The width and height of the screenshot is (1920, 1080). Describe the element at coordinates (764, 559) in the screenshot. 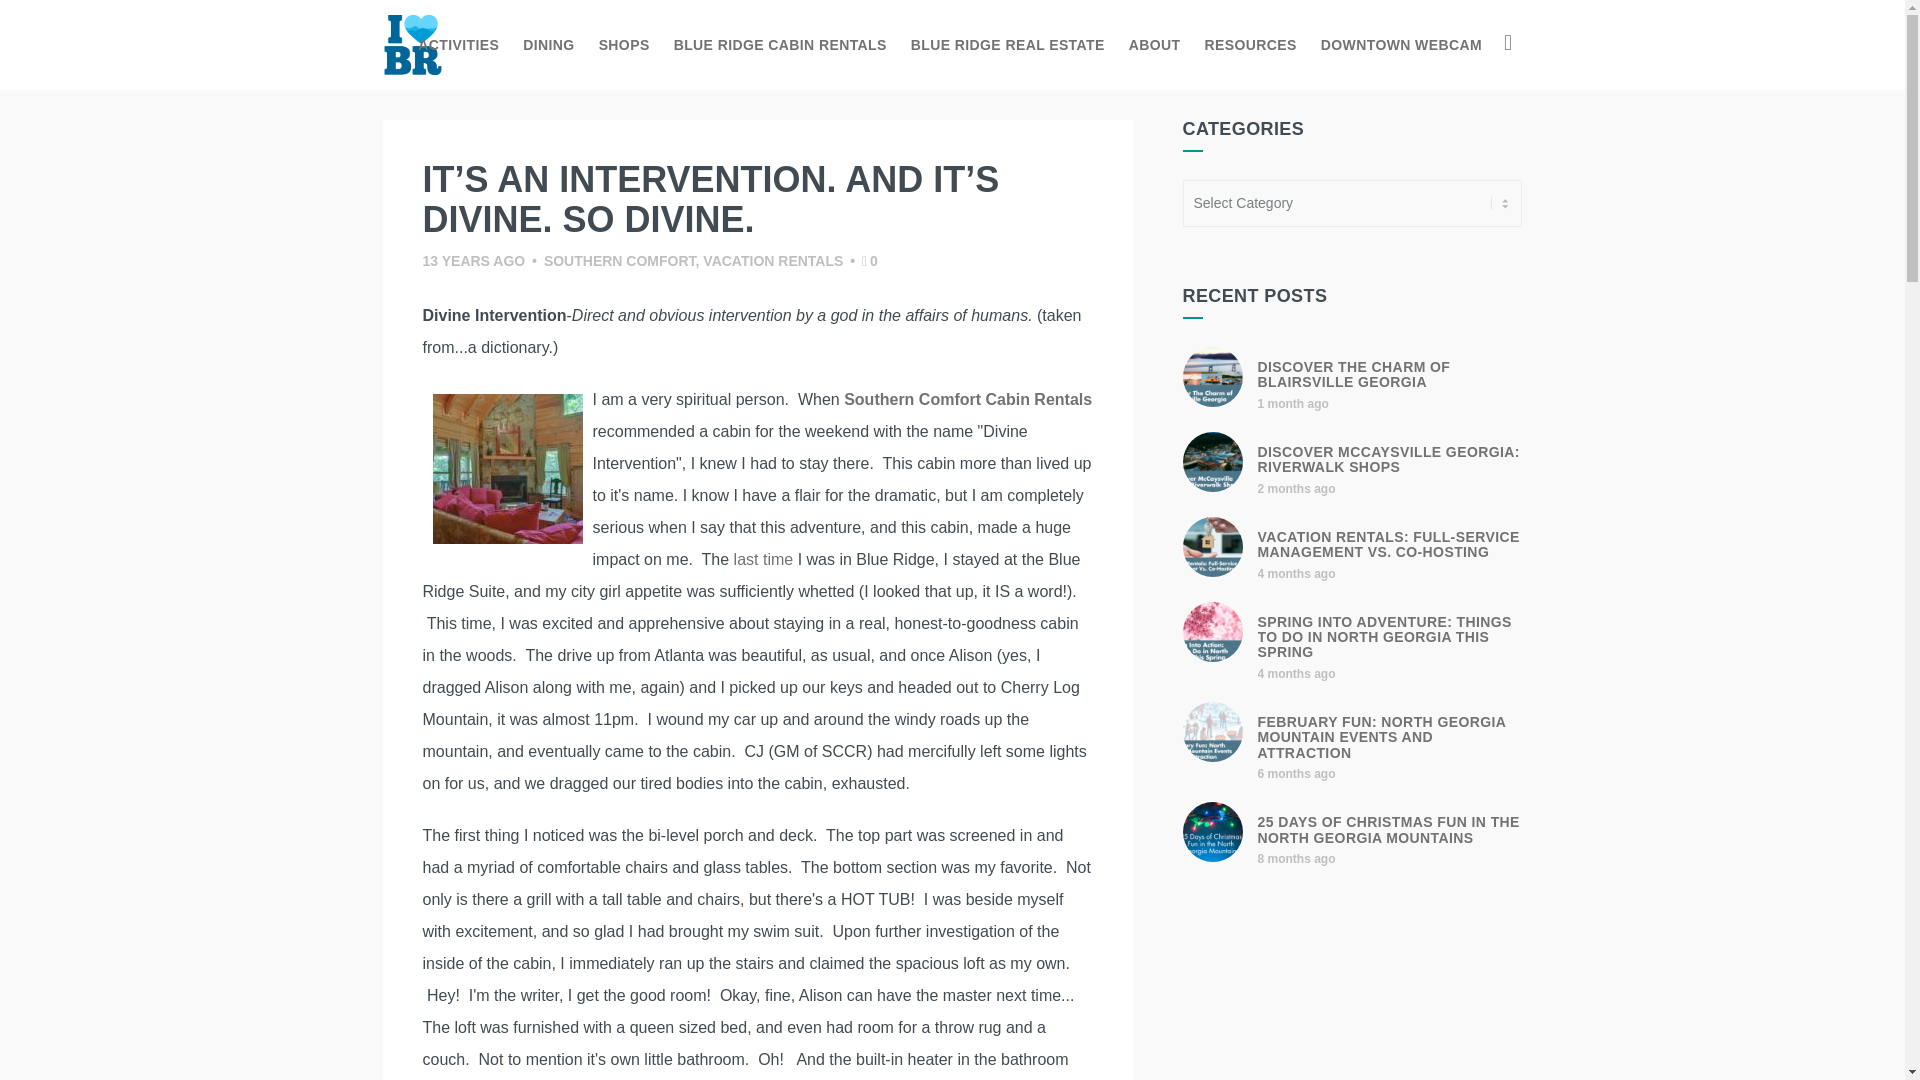

I see `last time` at that location.